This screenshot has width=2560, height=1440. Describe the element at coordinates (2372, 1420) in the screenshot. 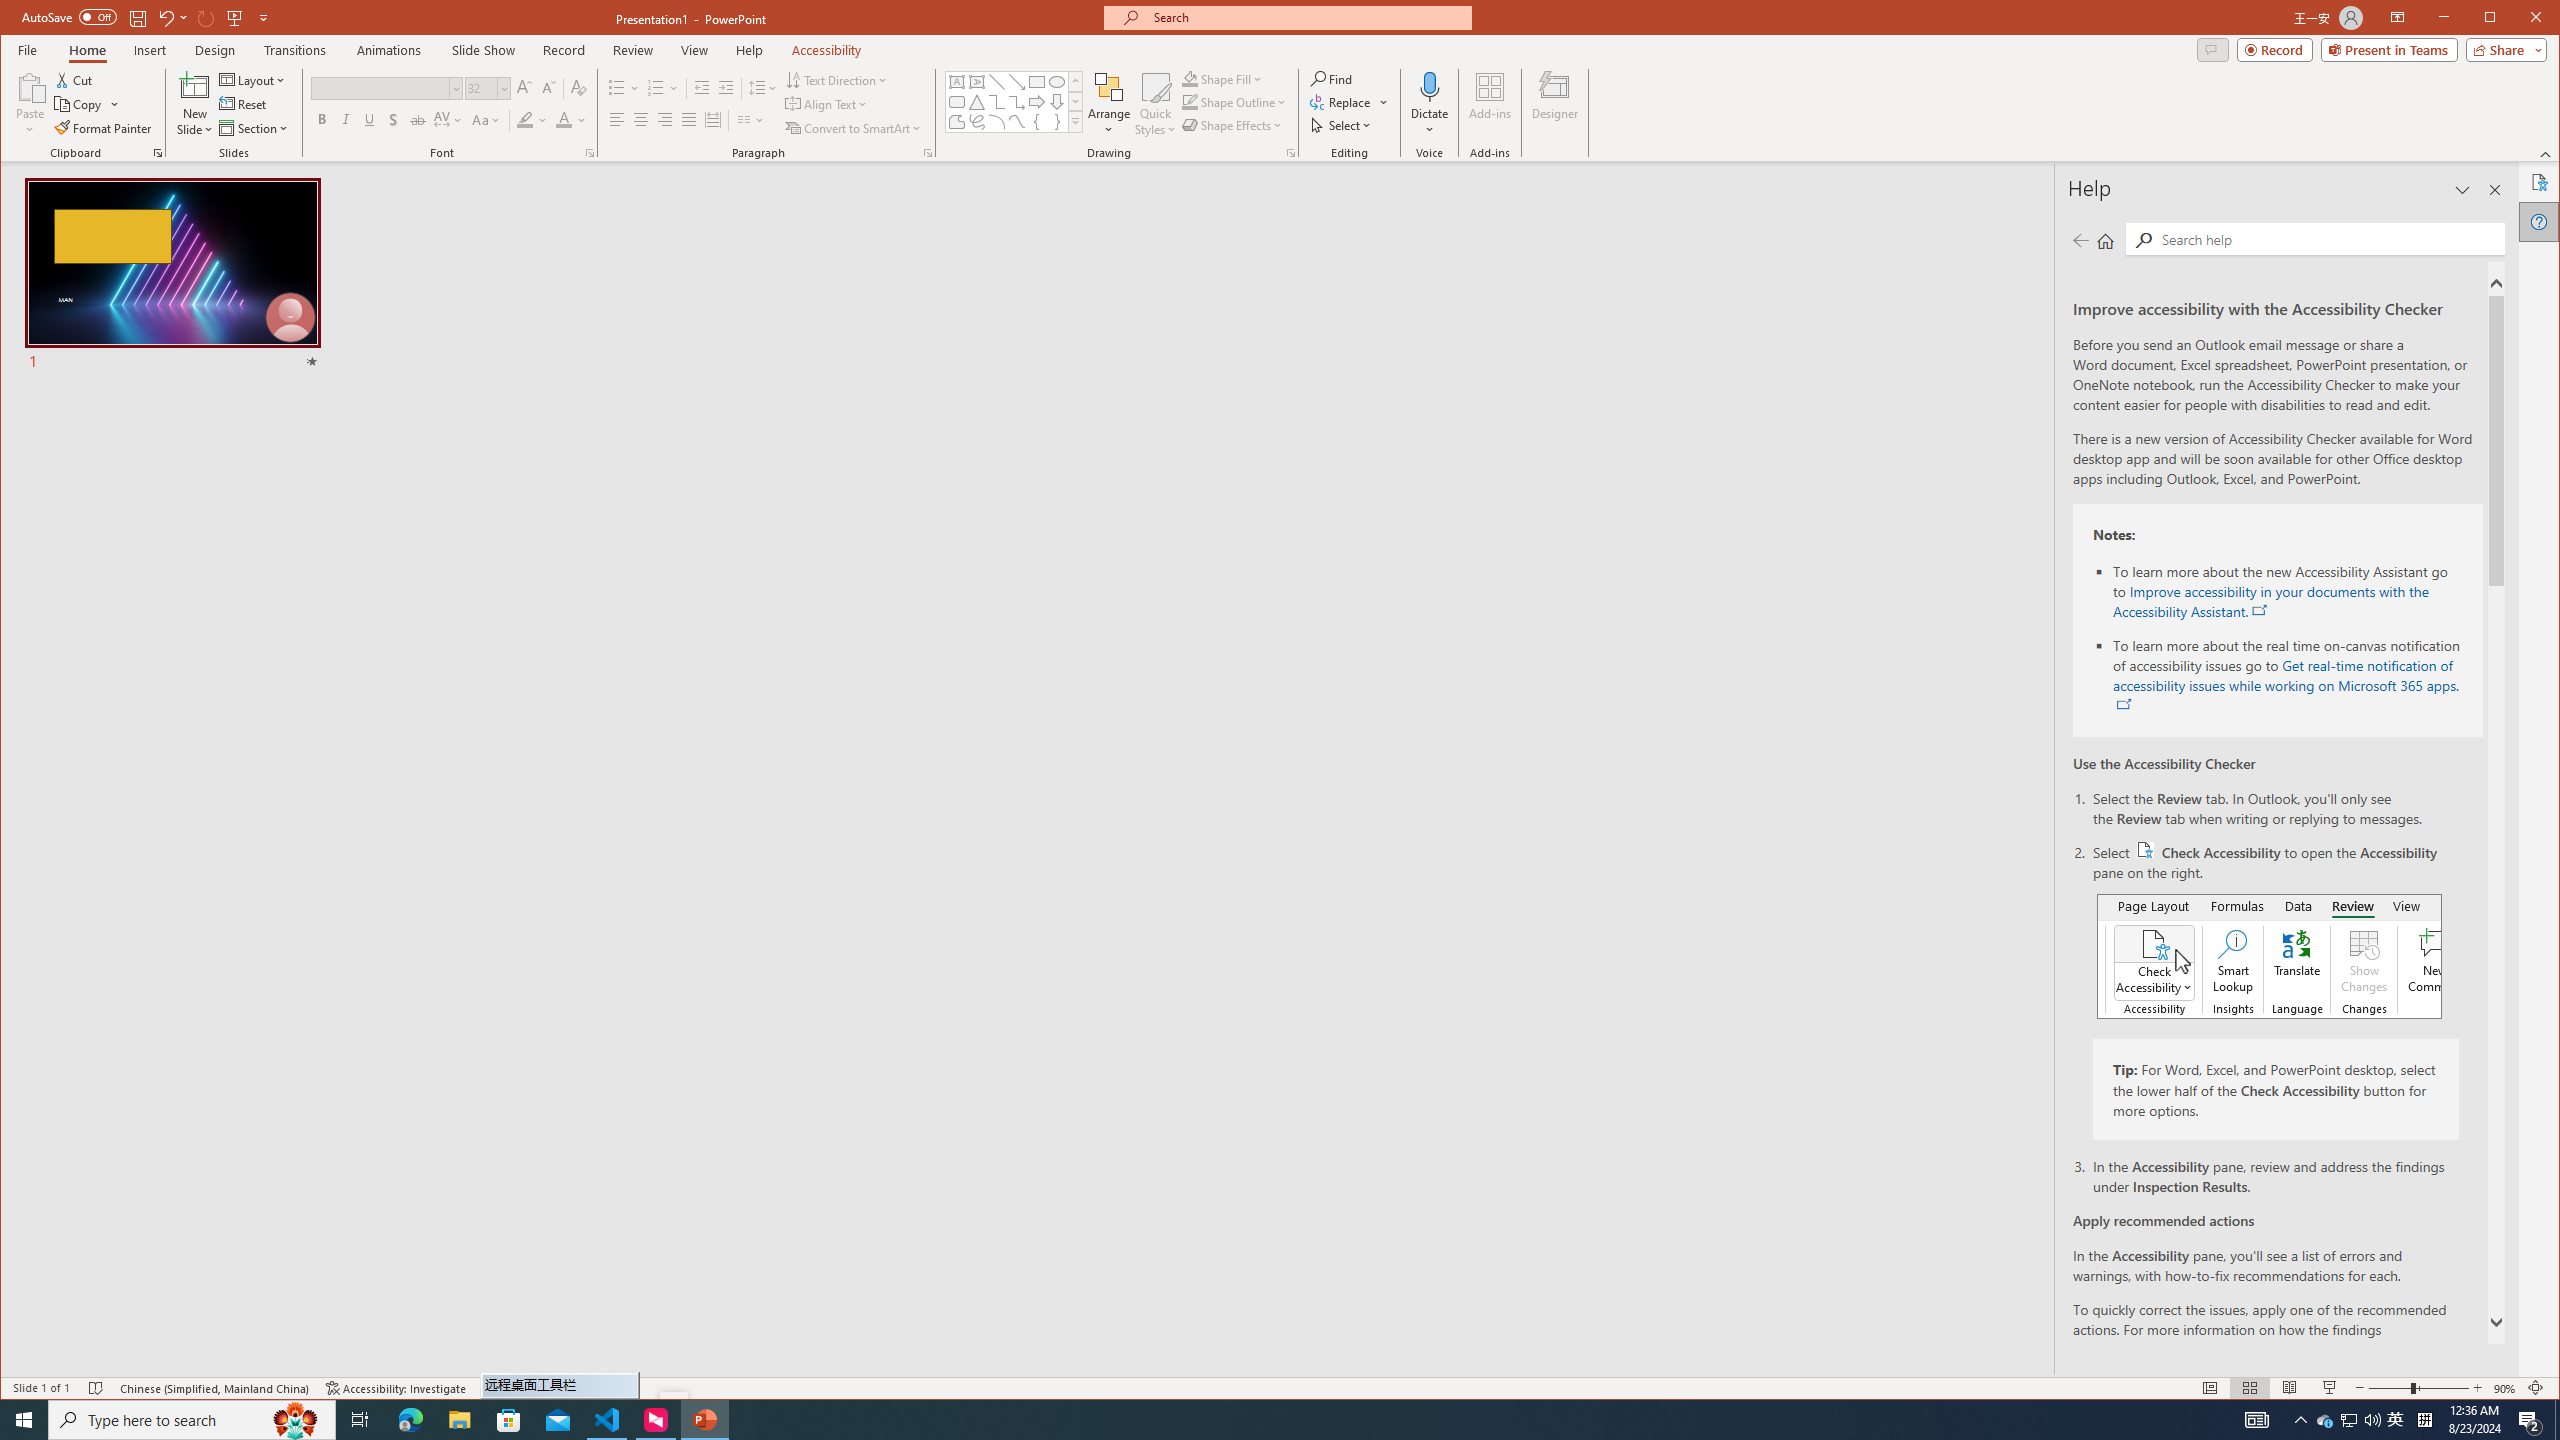

I see `Q2790: 100%` at that location.